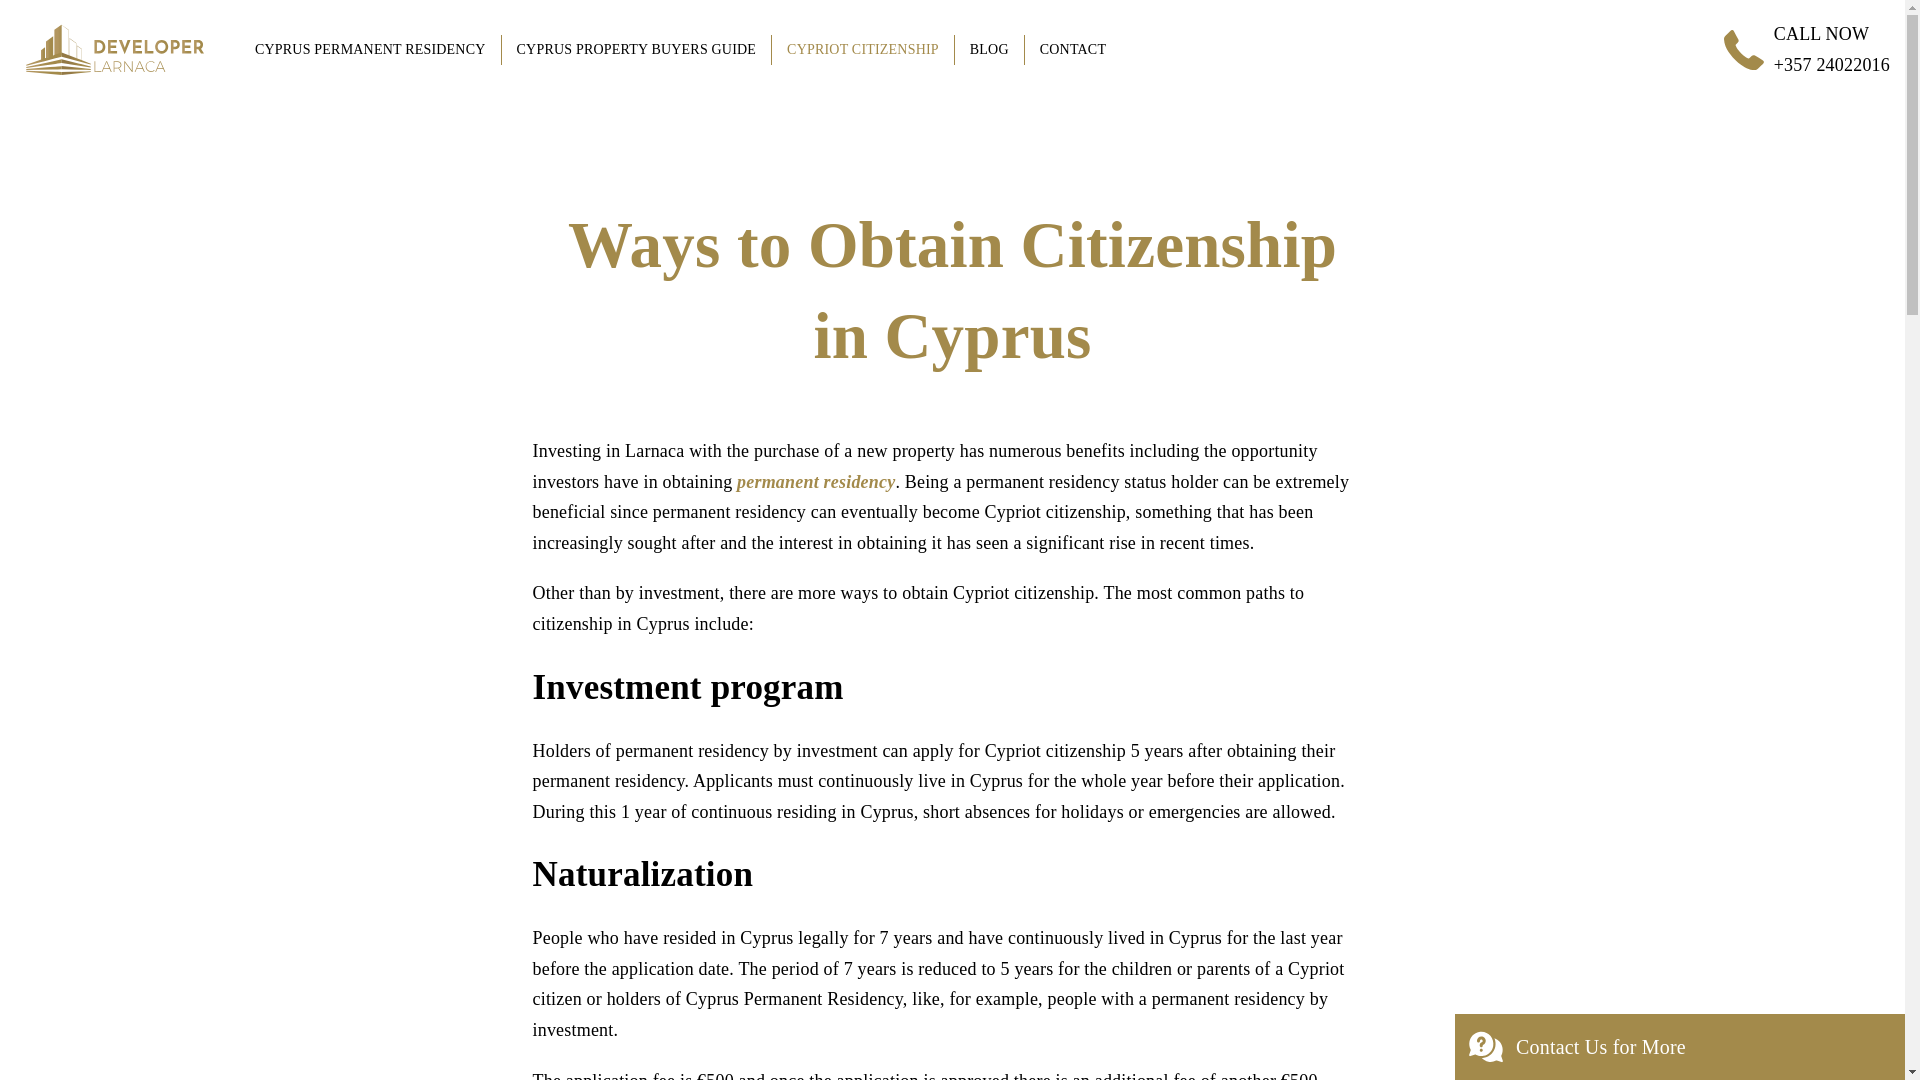 This screenshot has height=1080, width=1920. I want to click on permanent residency, so click(816, 482).